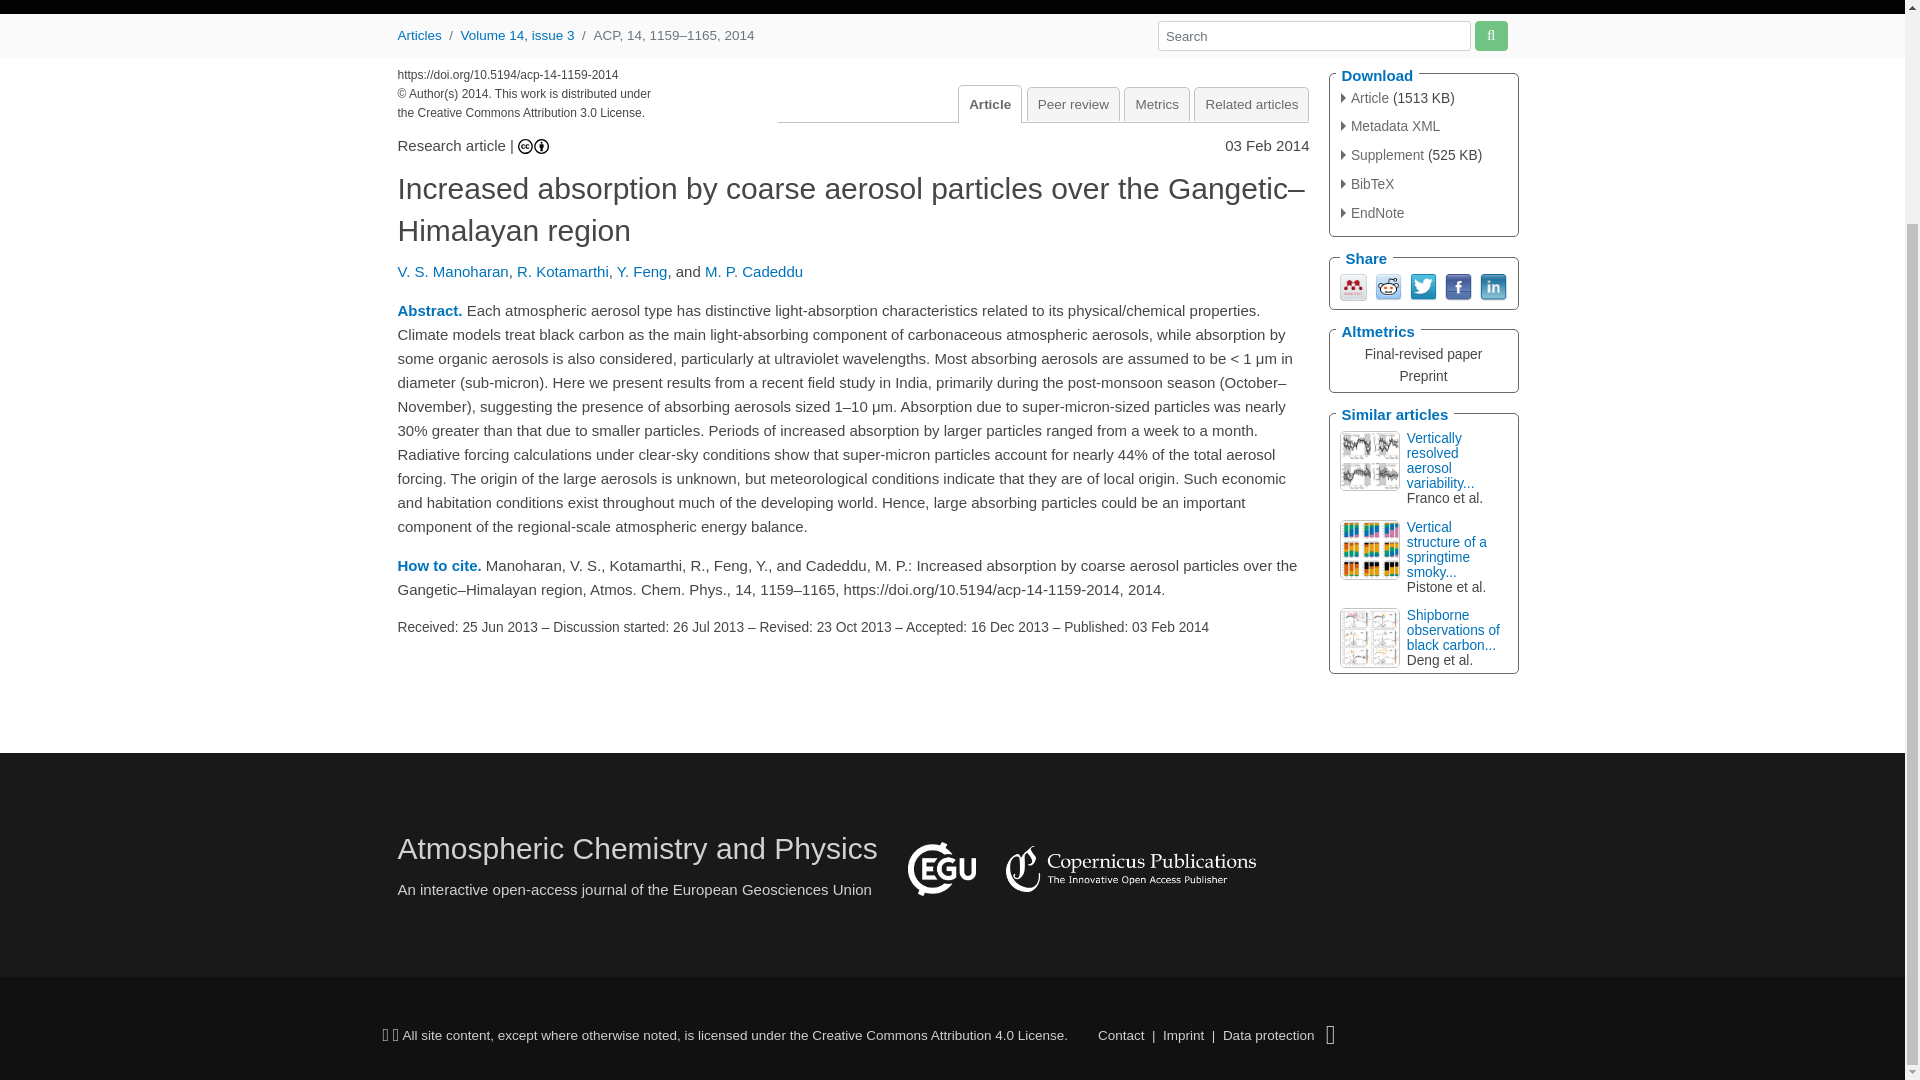  Describe the element at coordinates (1422, 284) in the screenshot. I see `Twitter` at that location.